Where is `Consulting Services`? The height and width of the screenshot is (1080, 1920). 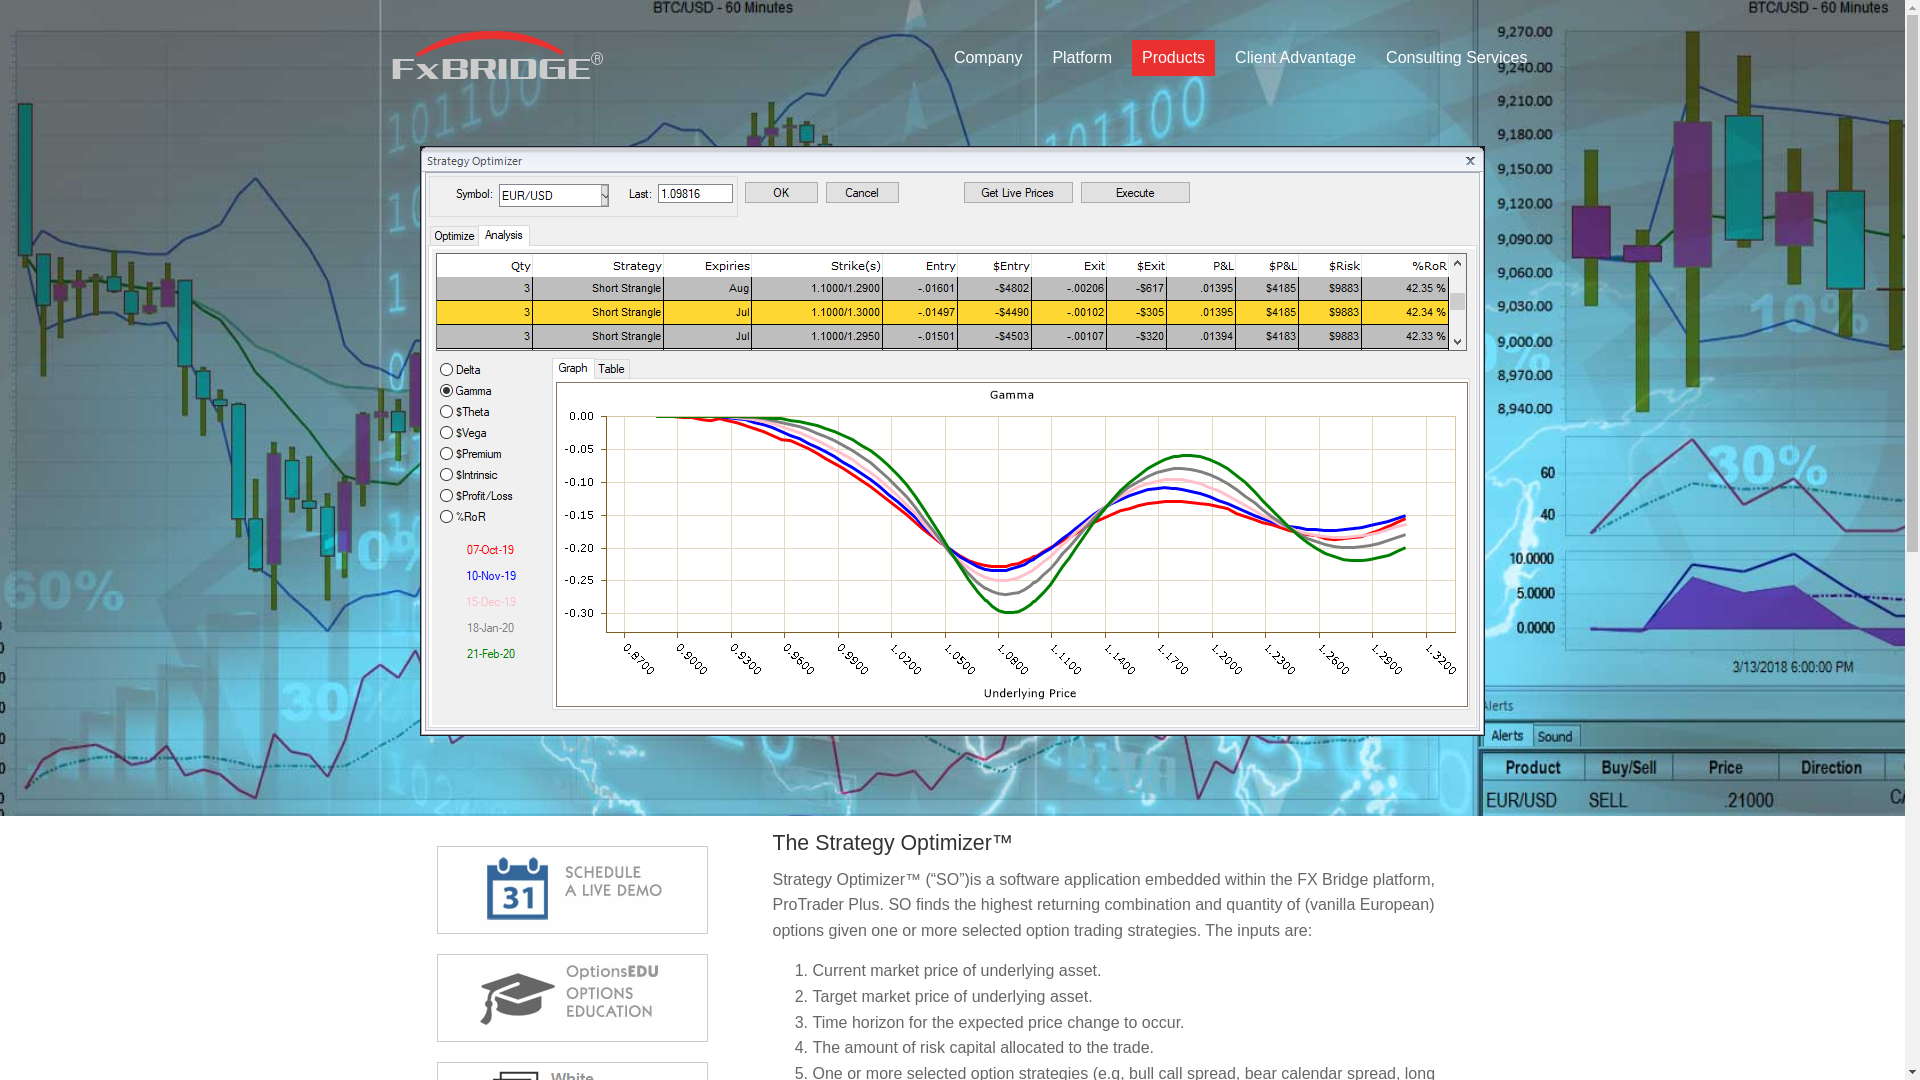 Consulting Services is located at coordinates (1456, 57).